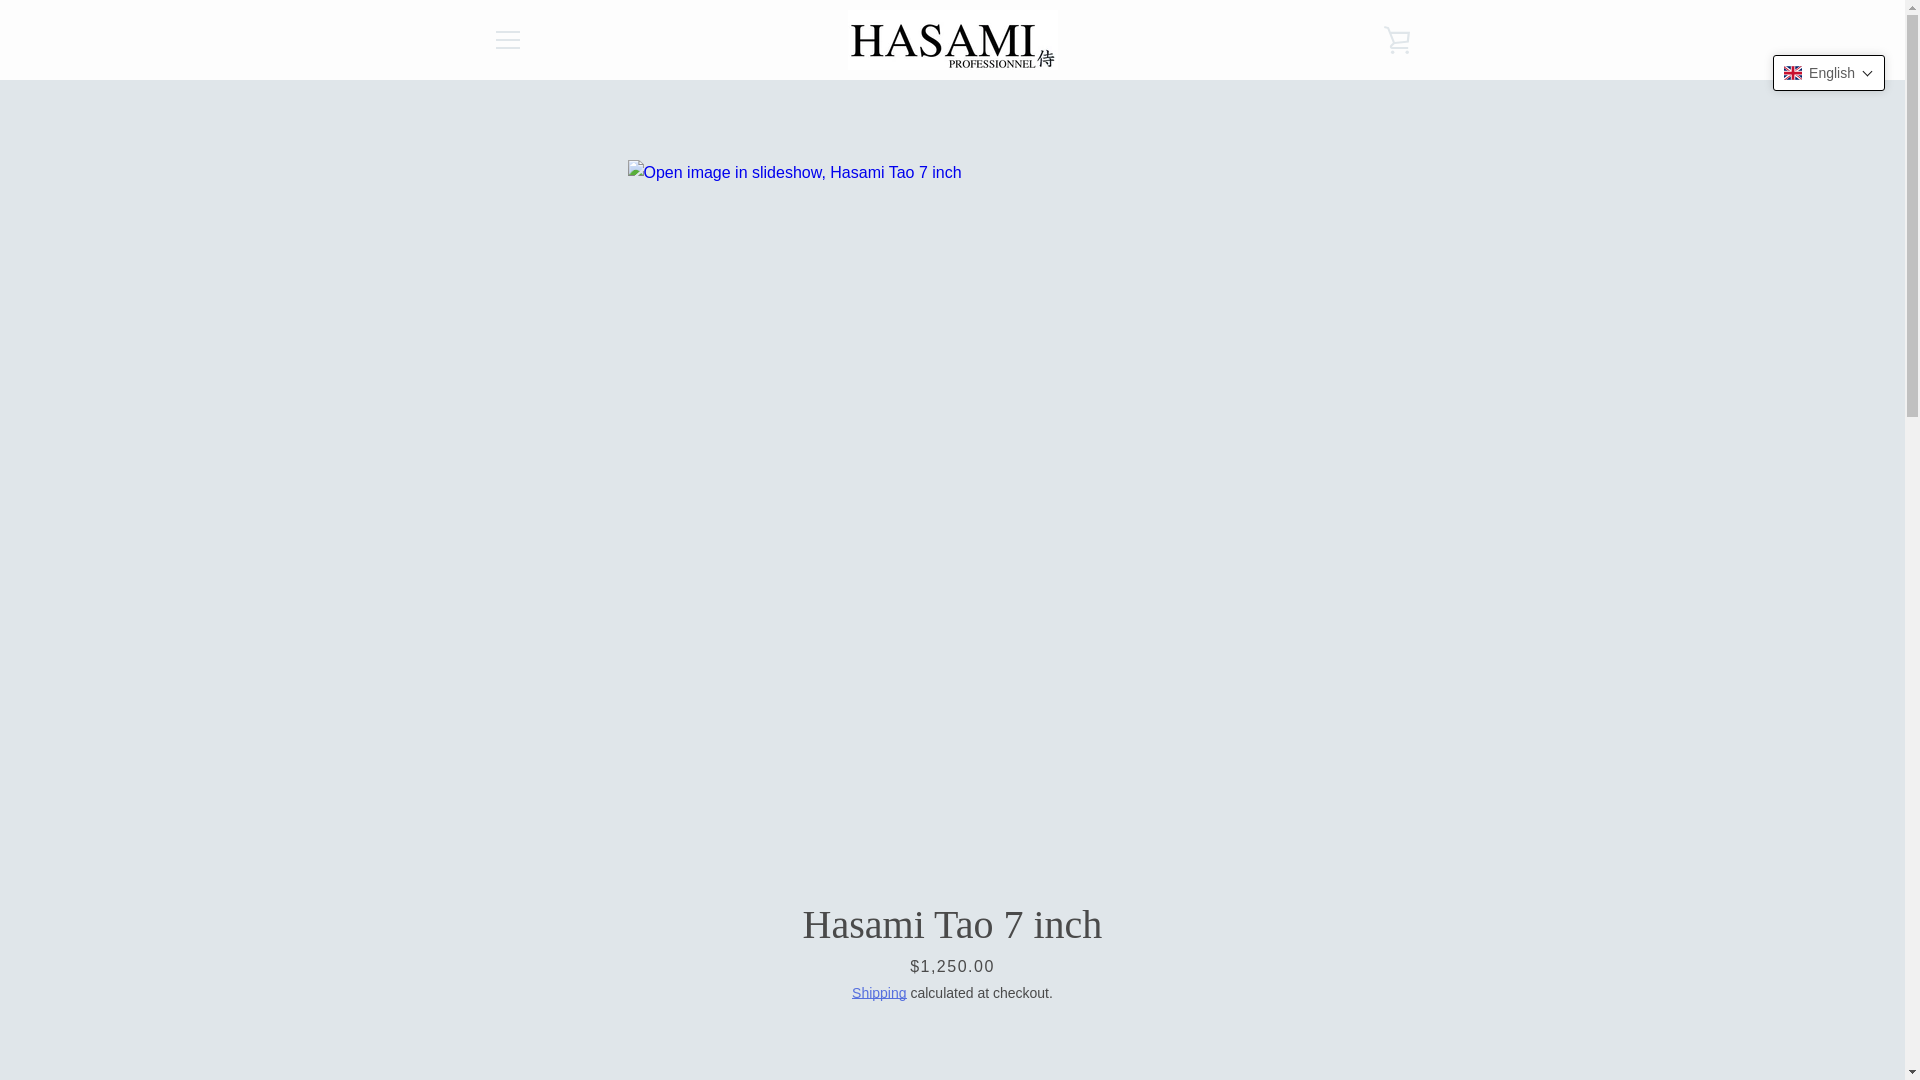  Describe the element at coordinates (1165, 1015) in the screenshot. I see `American Express` at that location.